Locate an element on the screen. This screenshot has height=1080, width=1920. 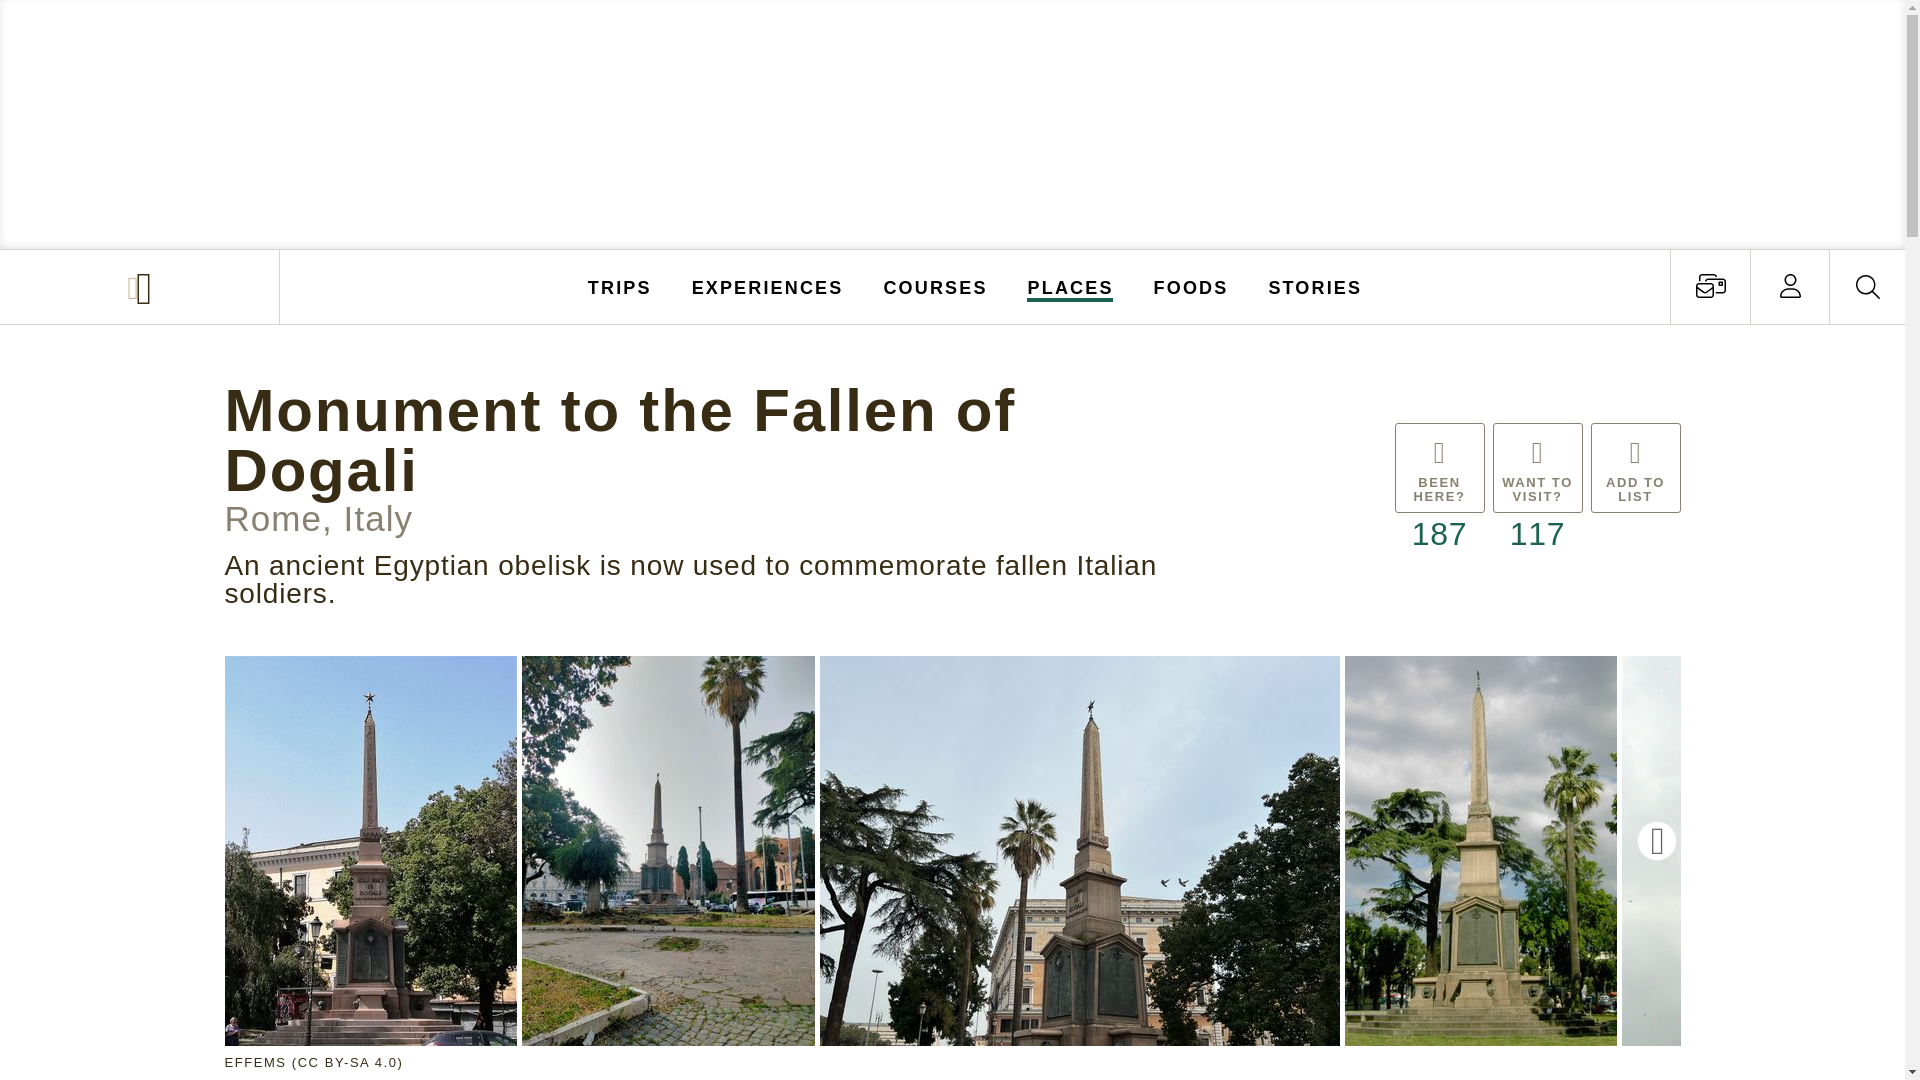
PLACES is located at coordinates (1071, 286).